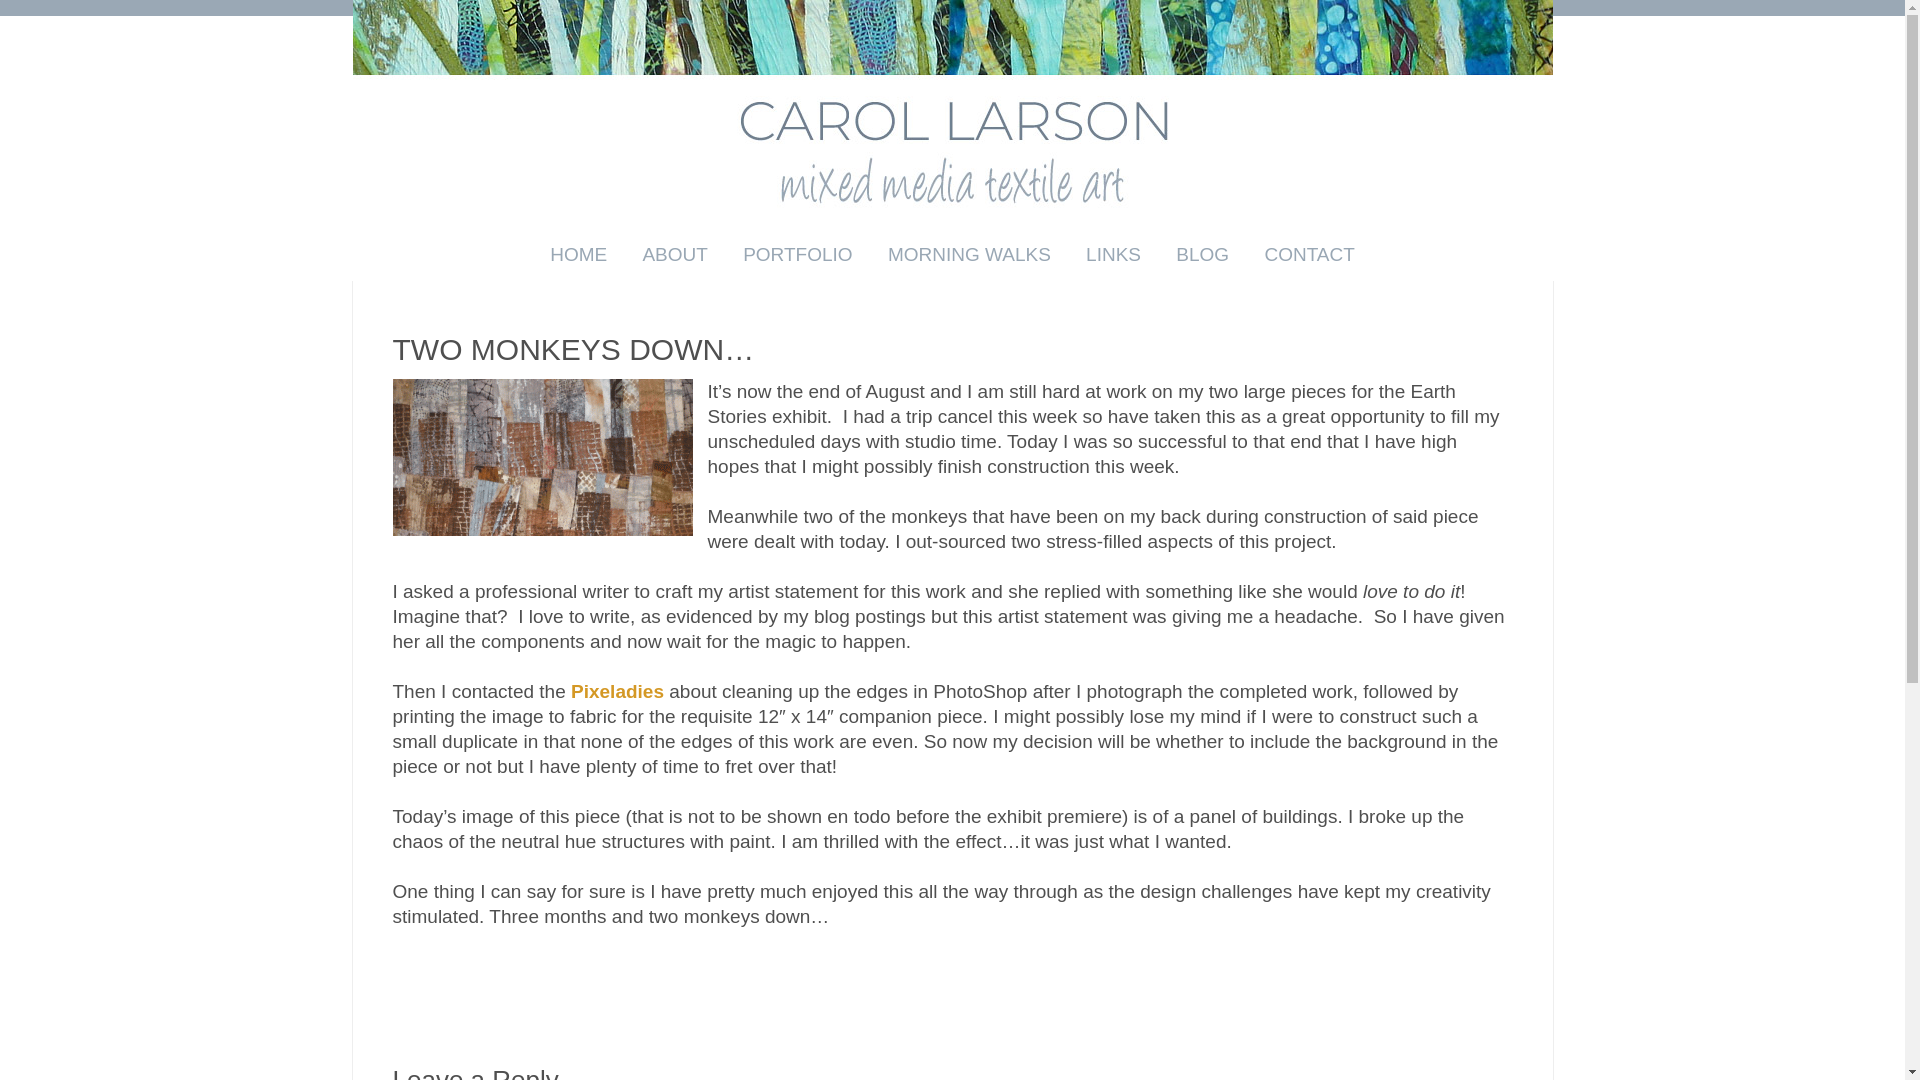 The width and height of the screenshot is (1920, 1080). I want to click on BLOG, so click(1202, 254).